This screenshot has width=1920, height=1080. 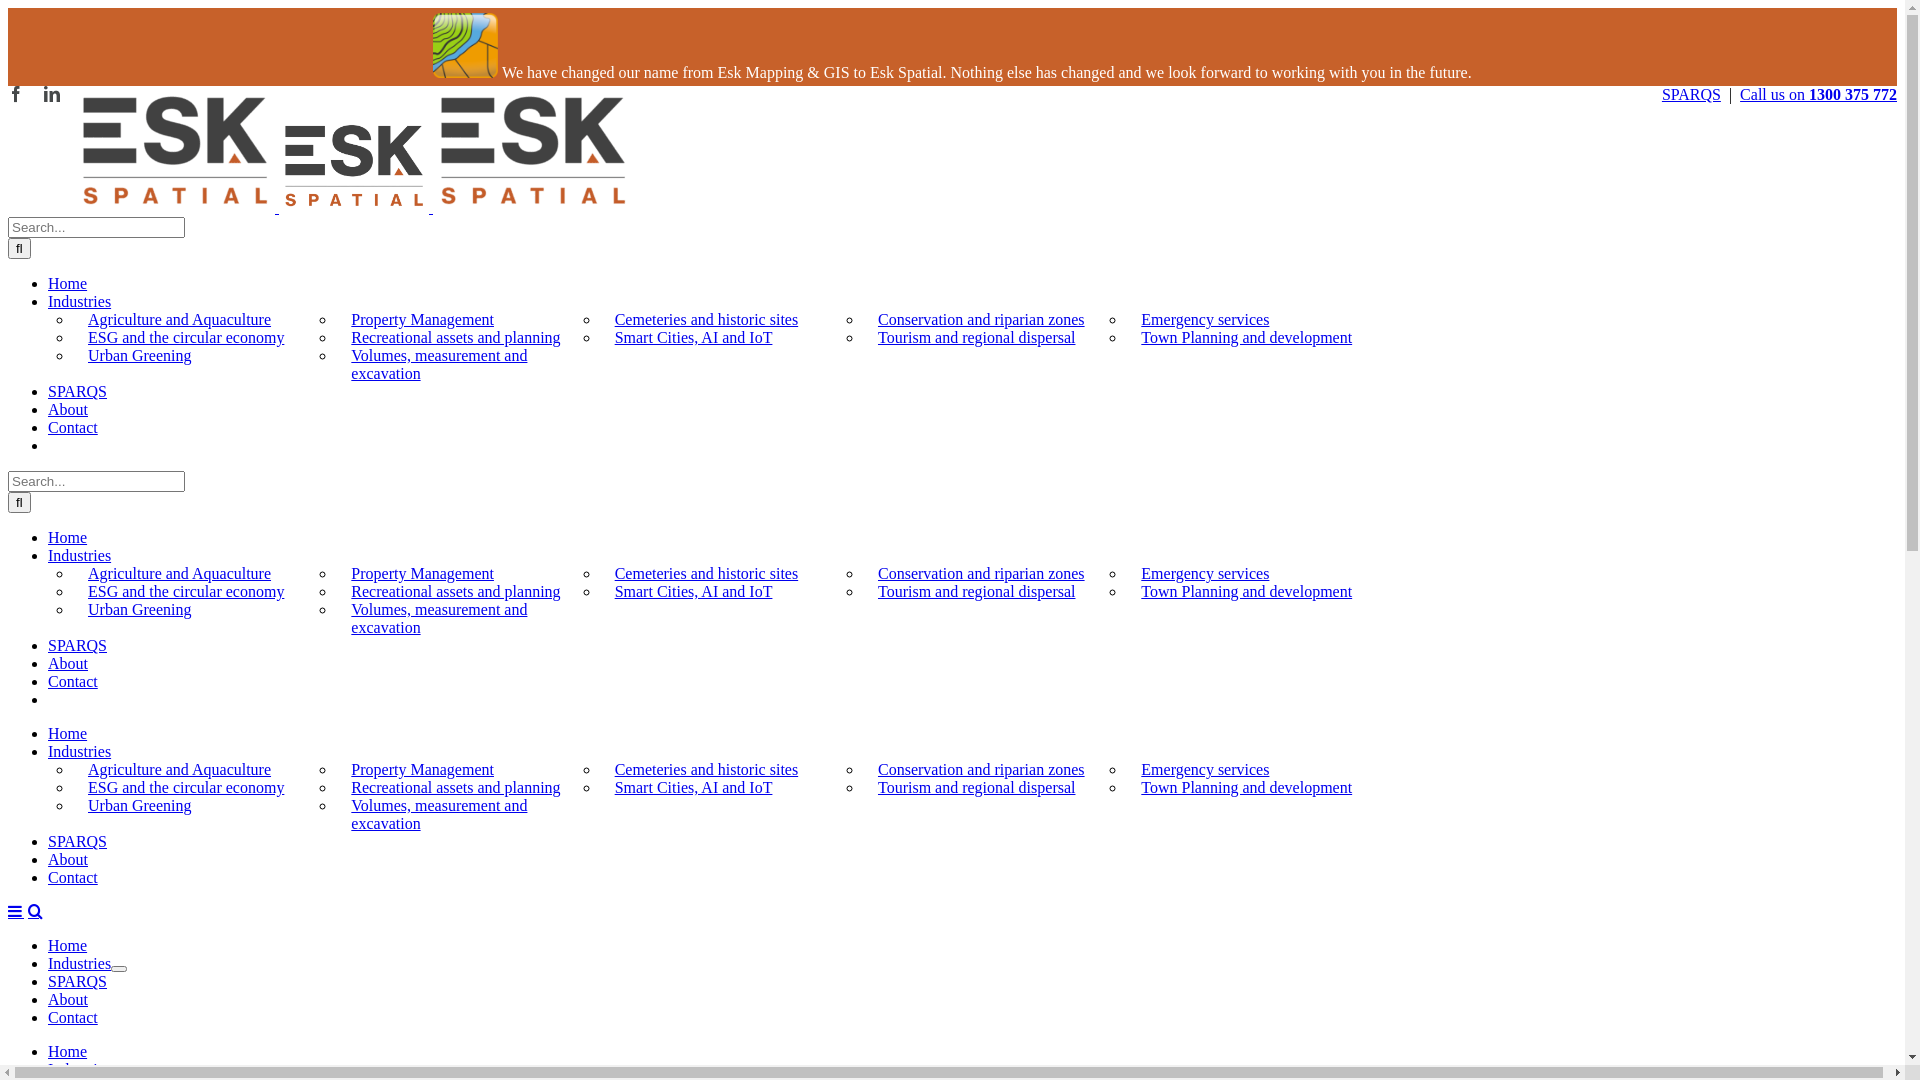 What do you see at coordinates (180, 770) in the screenshot?
I see `Agriculture and Aquaculture` at bounding box center [180, 770].